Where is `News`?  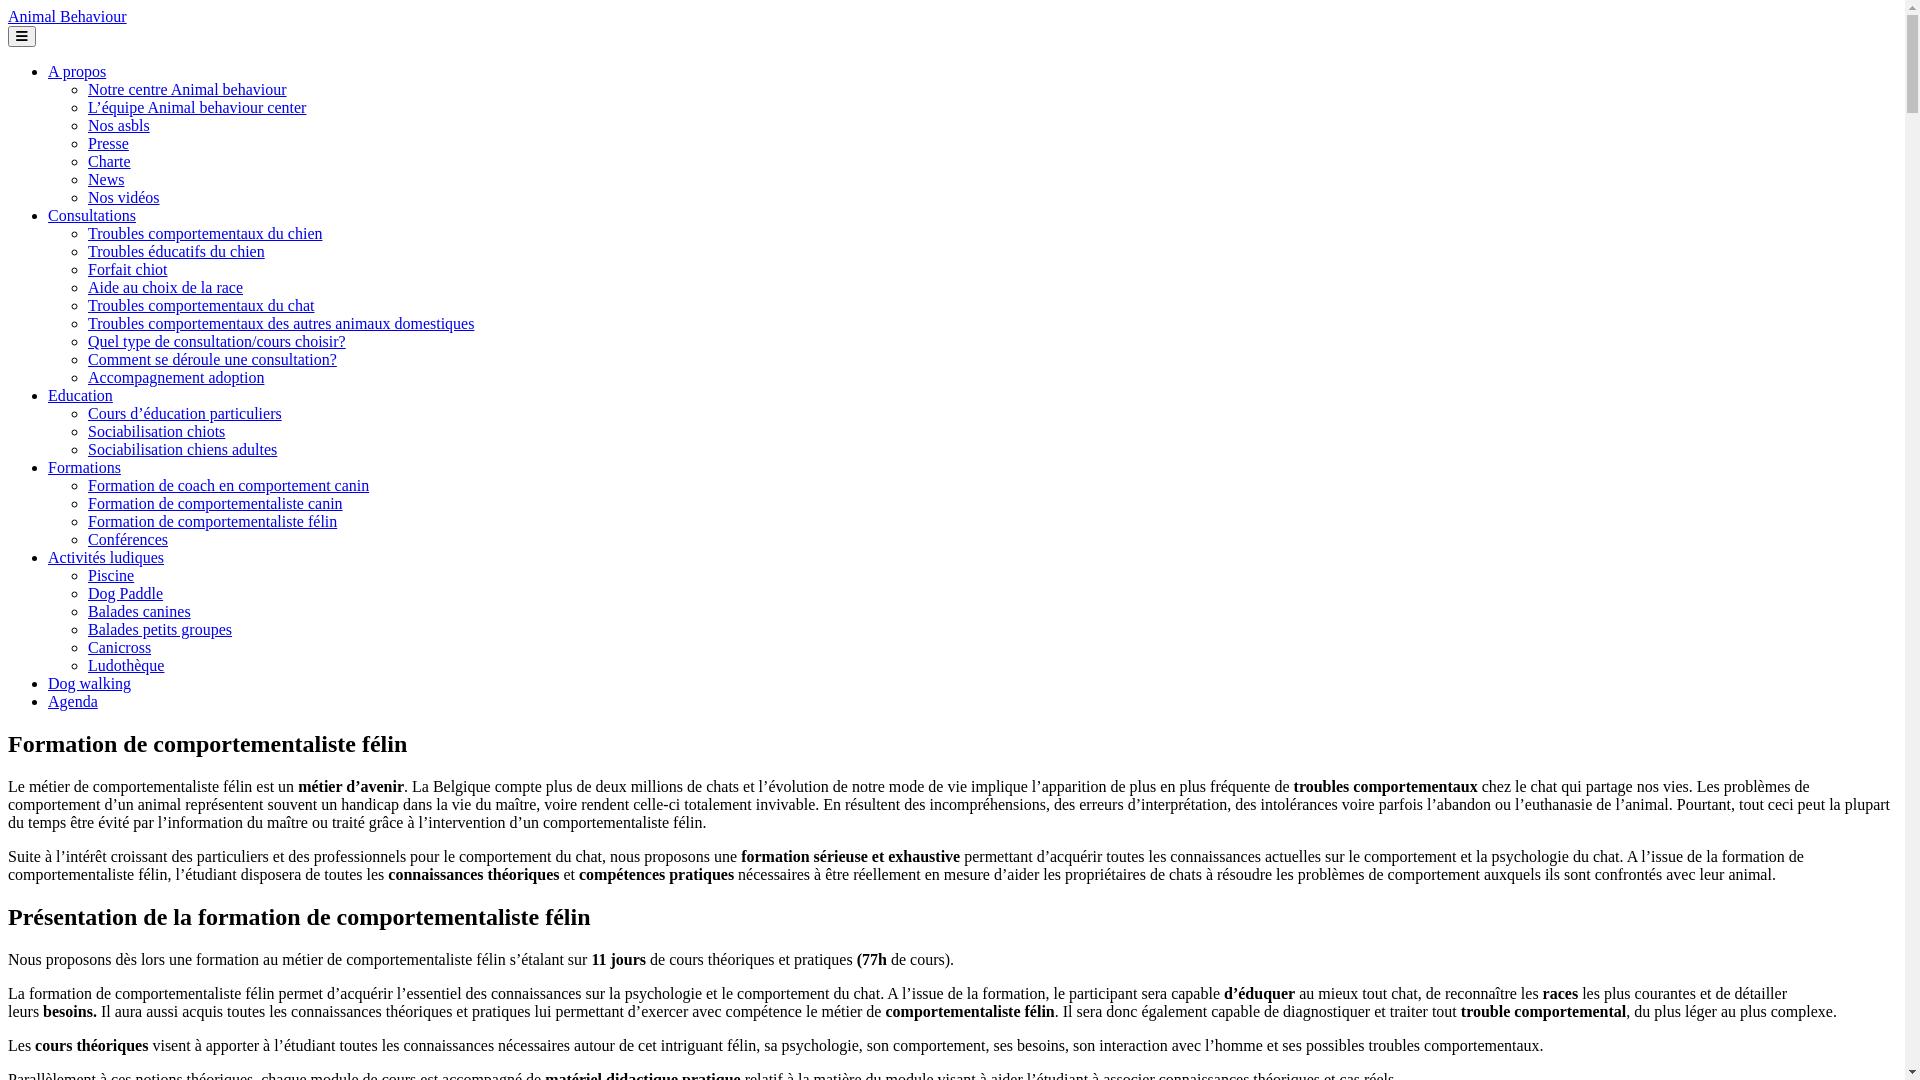 News is located at coordinates (106, 180).